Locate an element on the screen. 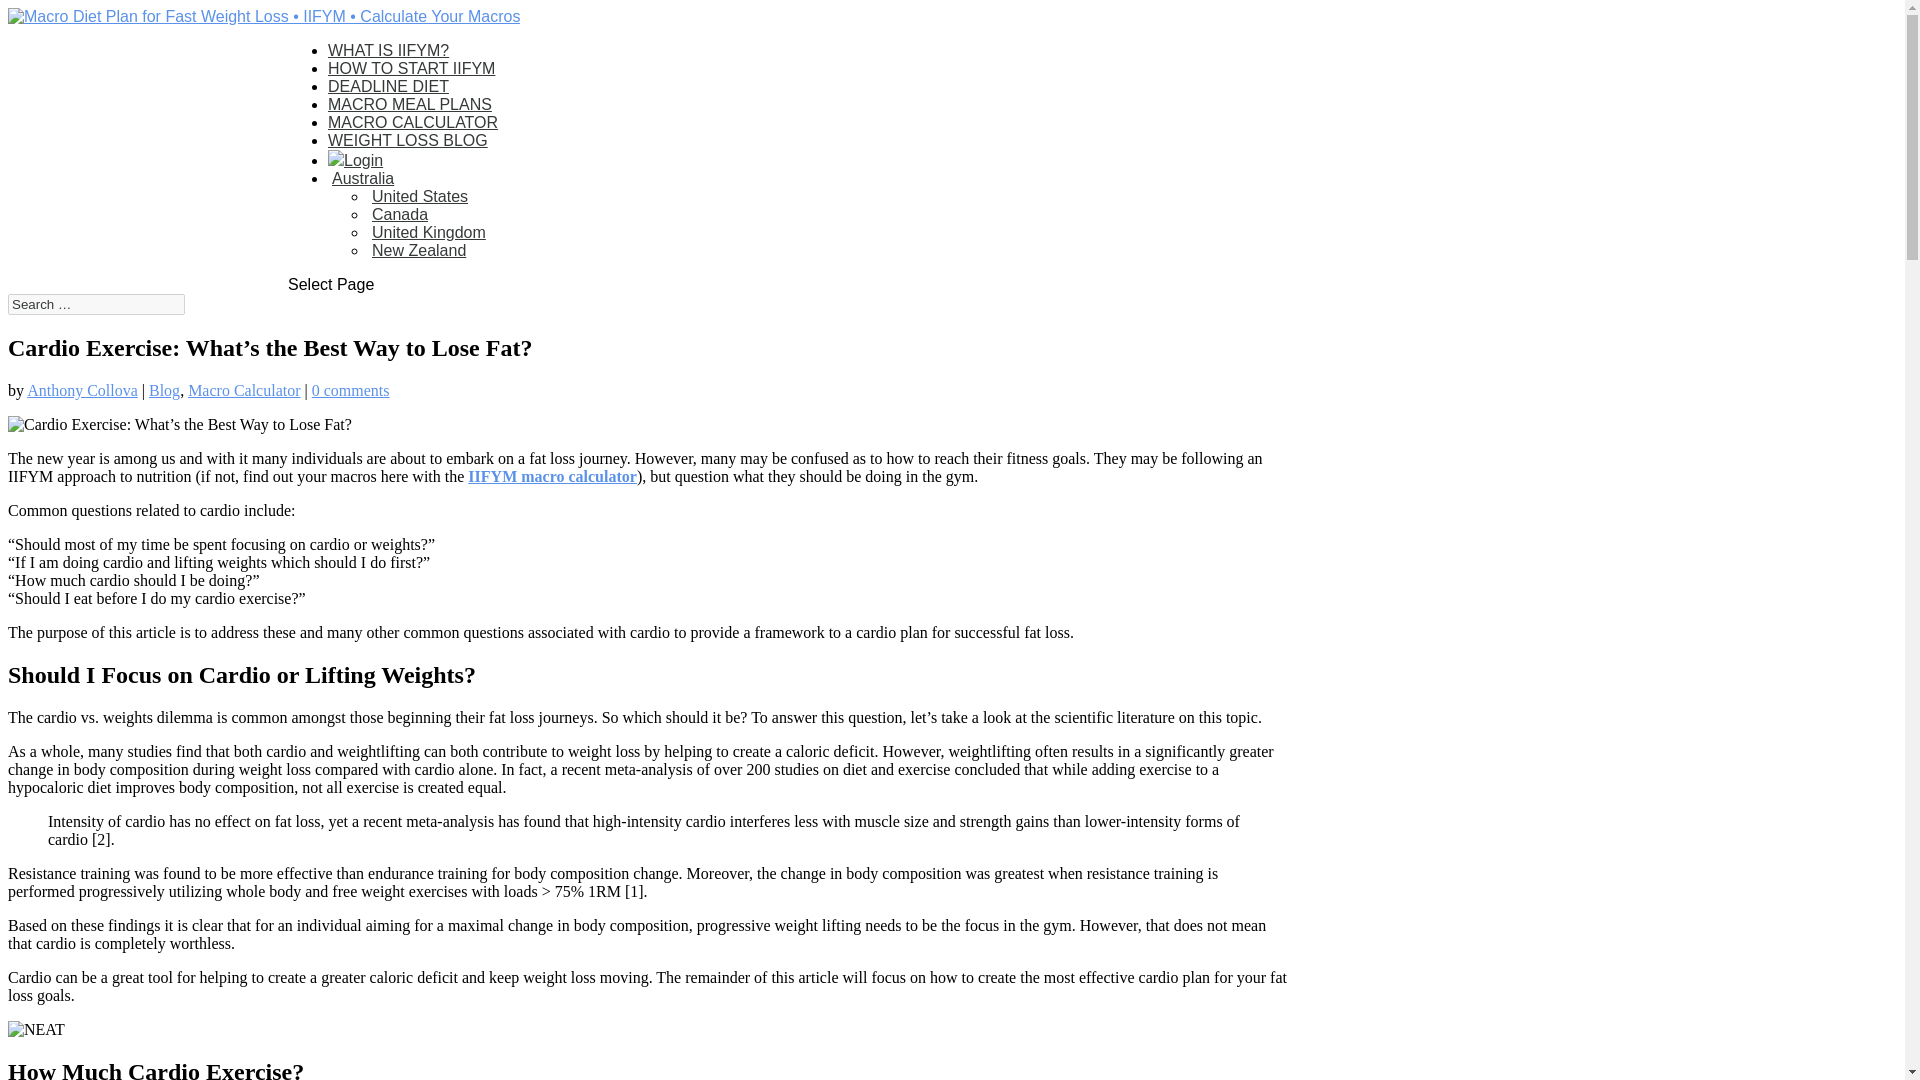 The height and width of the screenshot is (1080, 1920). IIFYM macro calculator is located at coordinates (552, 476).